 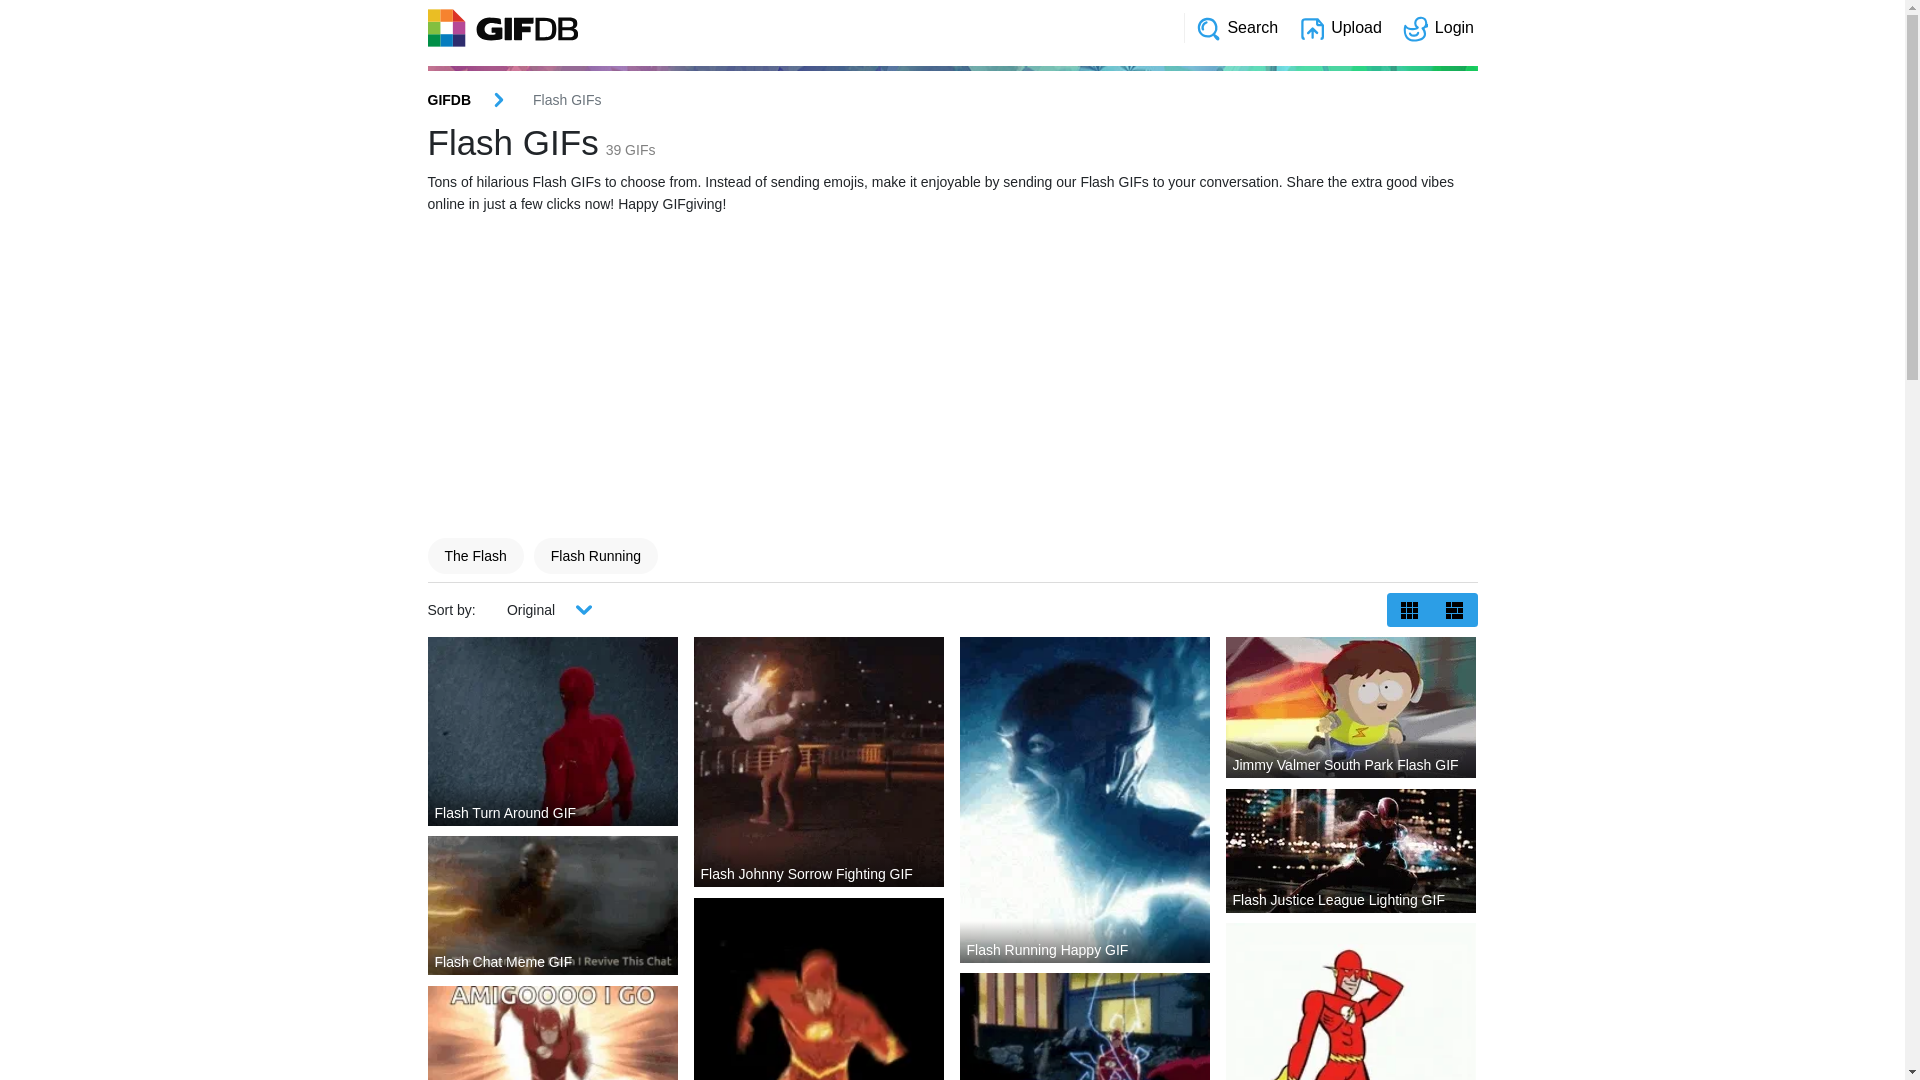 What do you see at coordinates (475, 556) in the screenshot?
I see `The Flash` at bounding box center [475, 556].